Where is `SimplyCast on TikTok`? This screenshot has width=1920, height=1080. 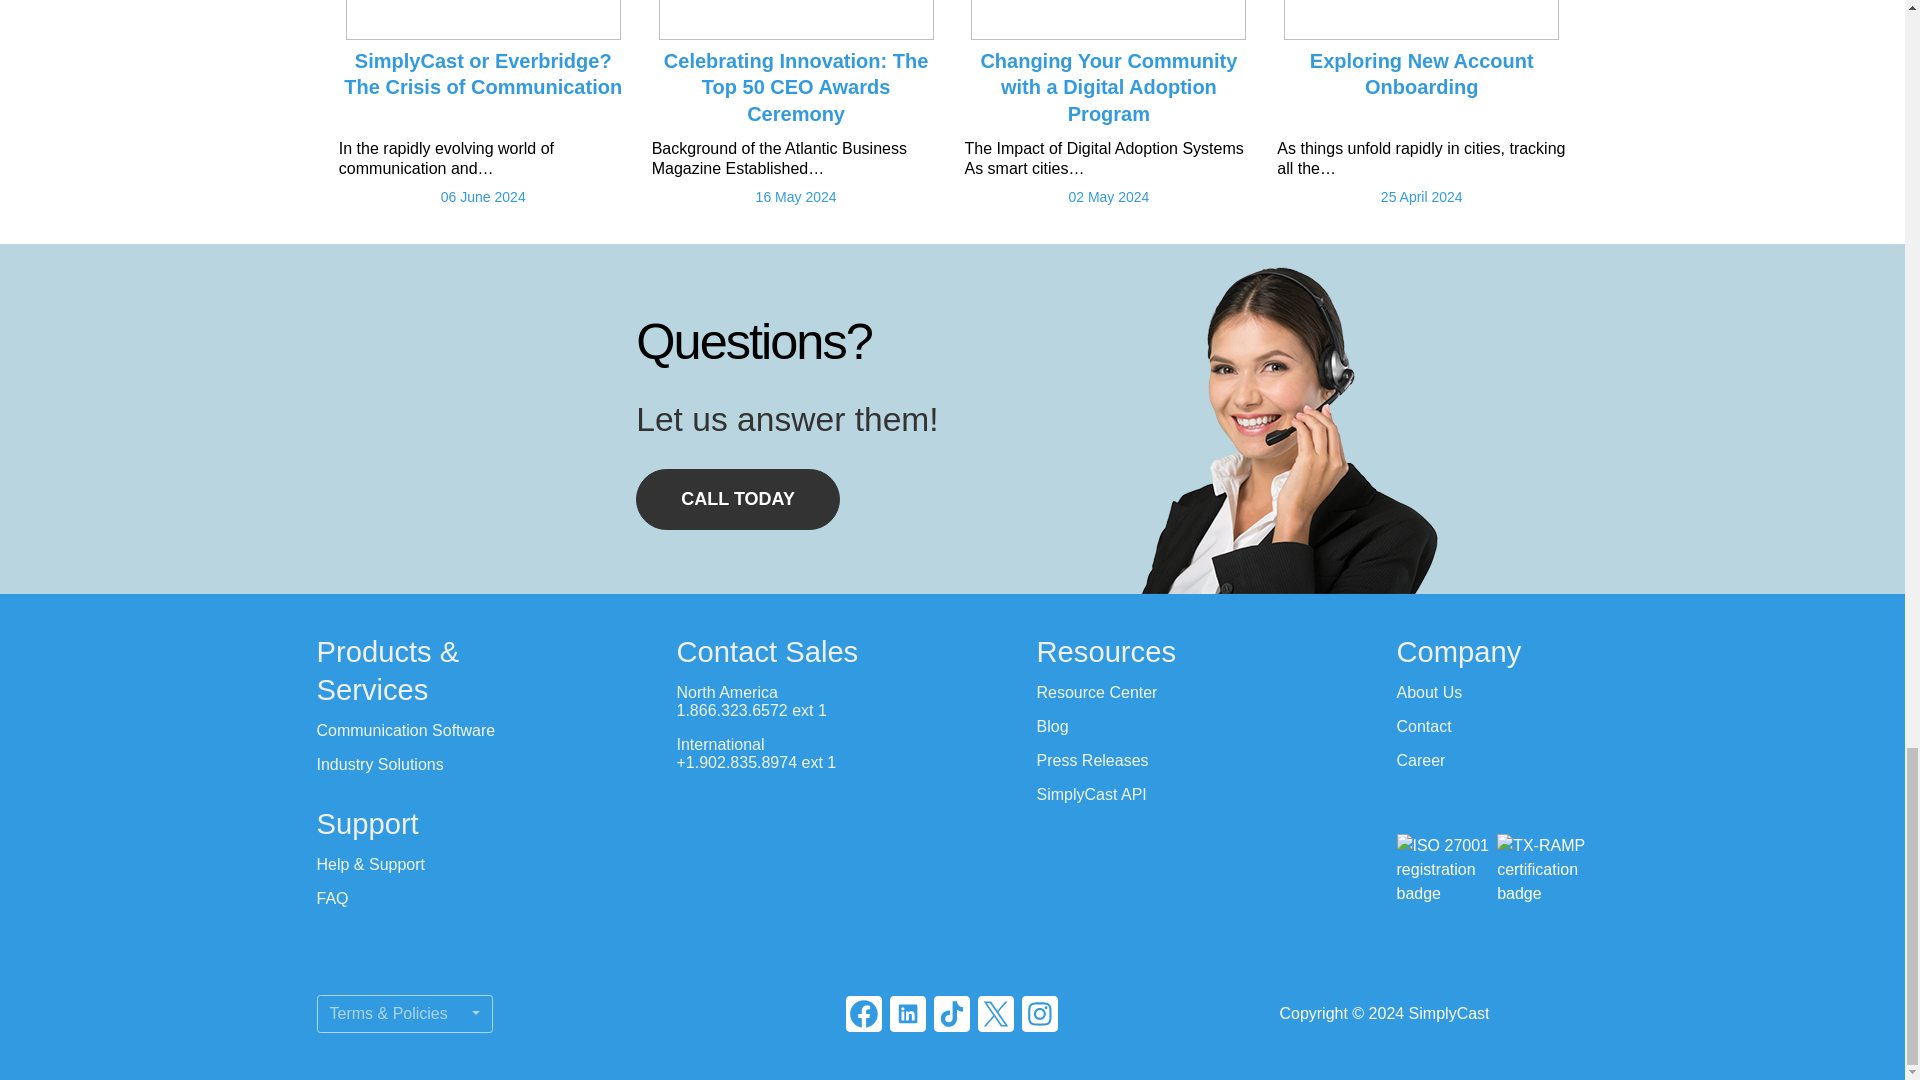
SimplyCast on TikTok is located at coordinates (951, 1014).